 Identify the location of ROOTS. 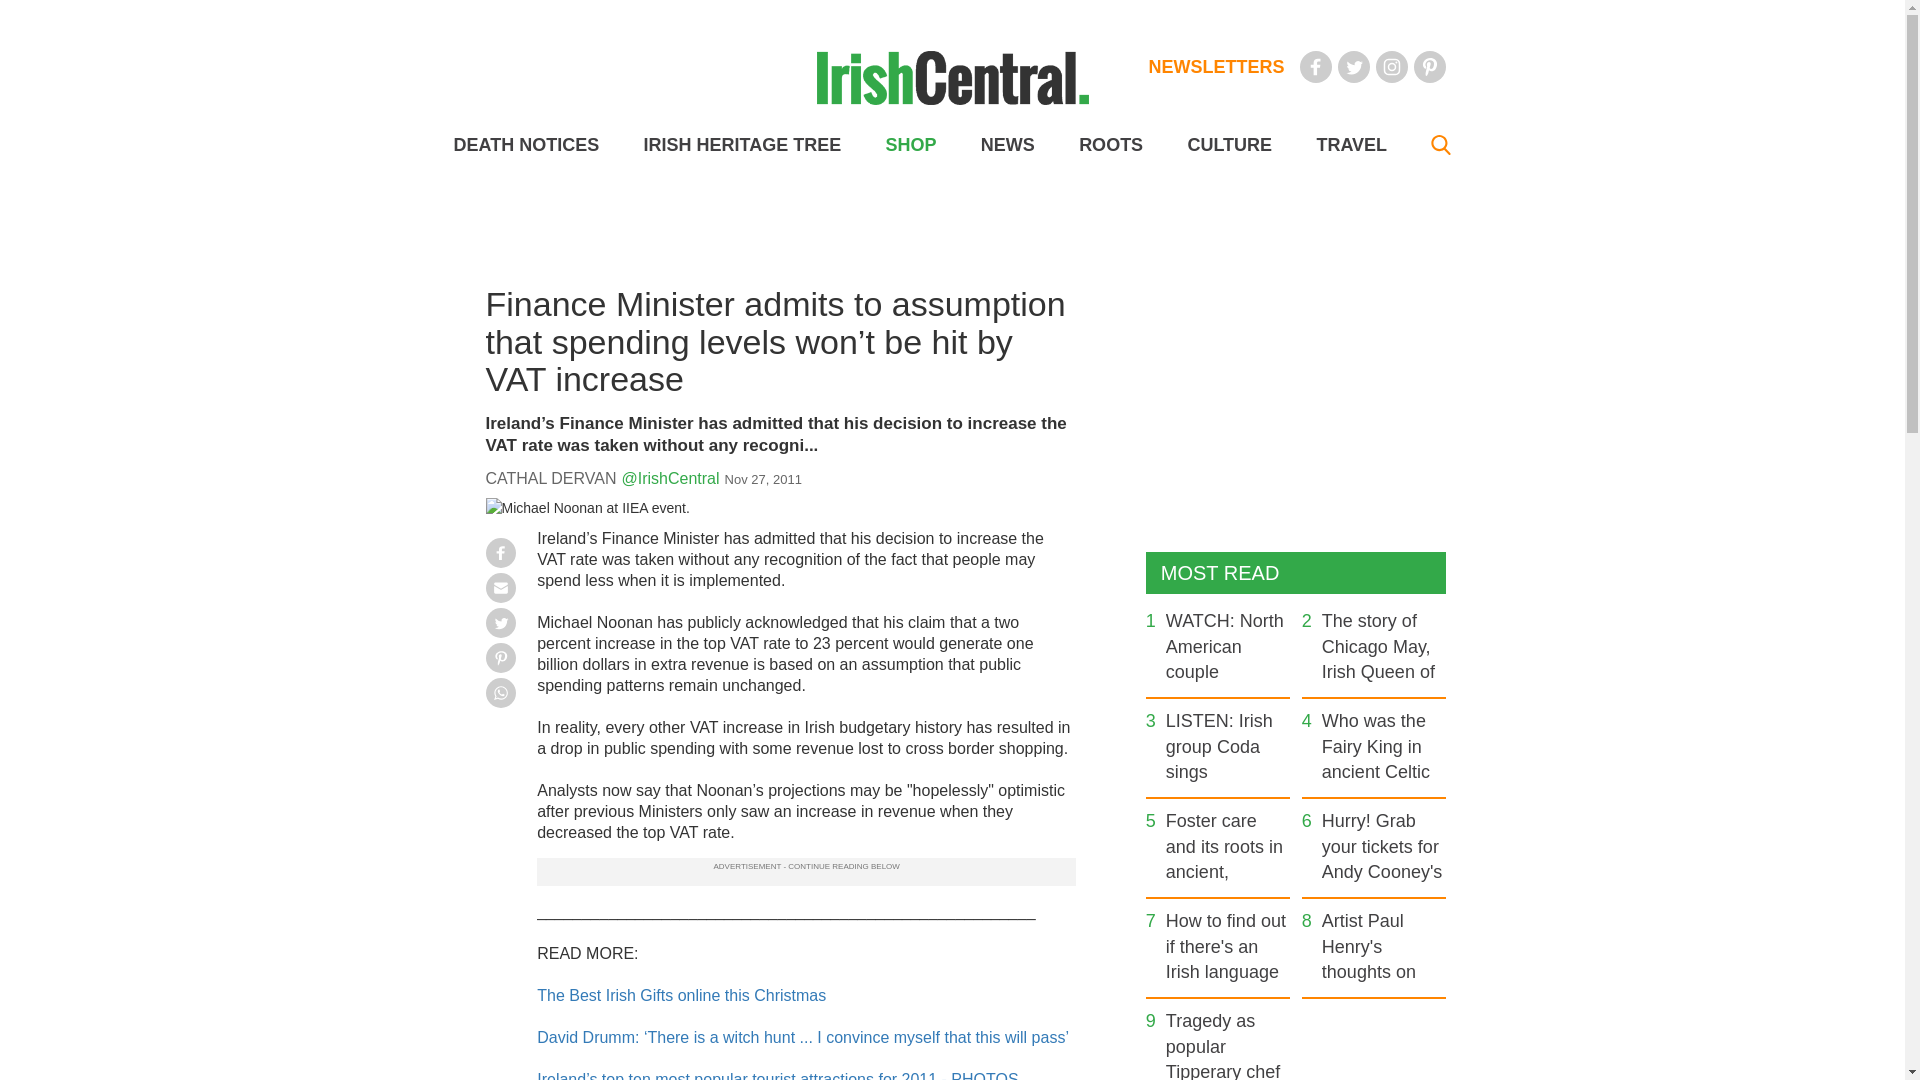
(1110, 145).